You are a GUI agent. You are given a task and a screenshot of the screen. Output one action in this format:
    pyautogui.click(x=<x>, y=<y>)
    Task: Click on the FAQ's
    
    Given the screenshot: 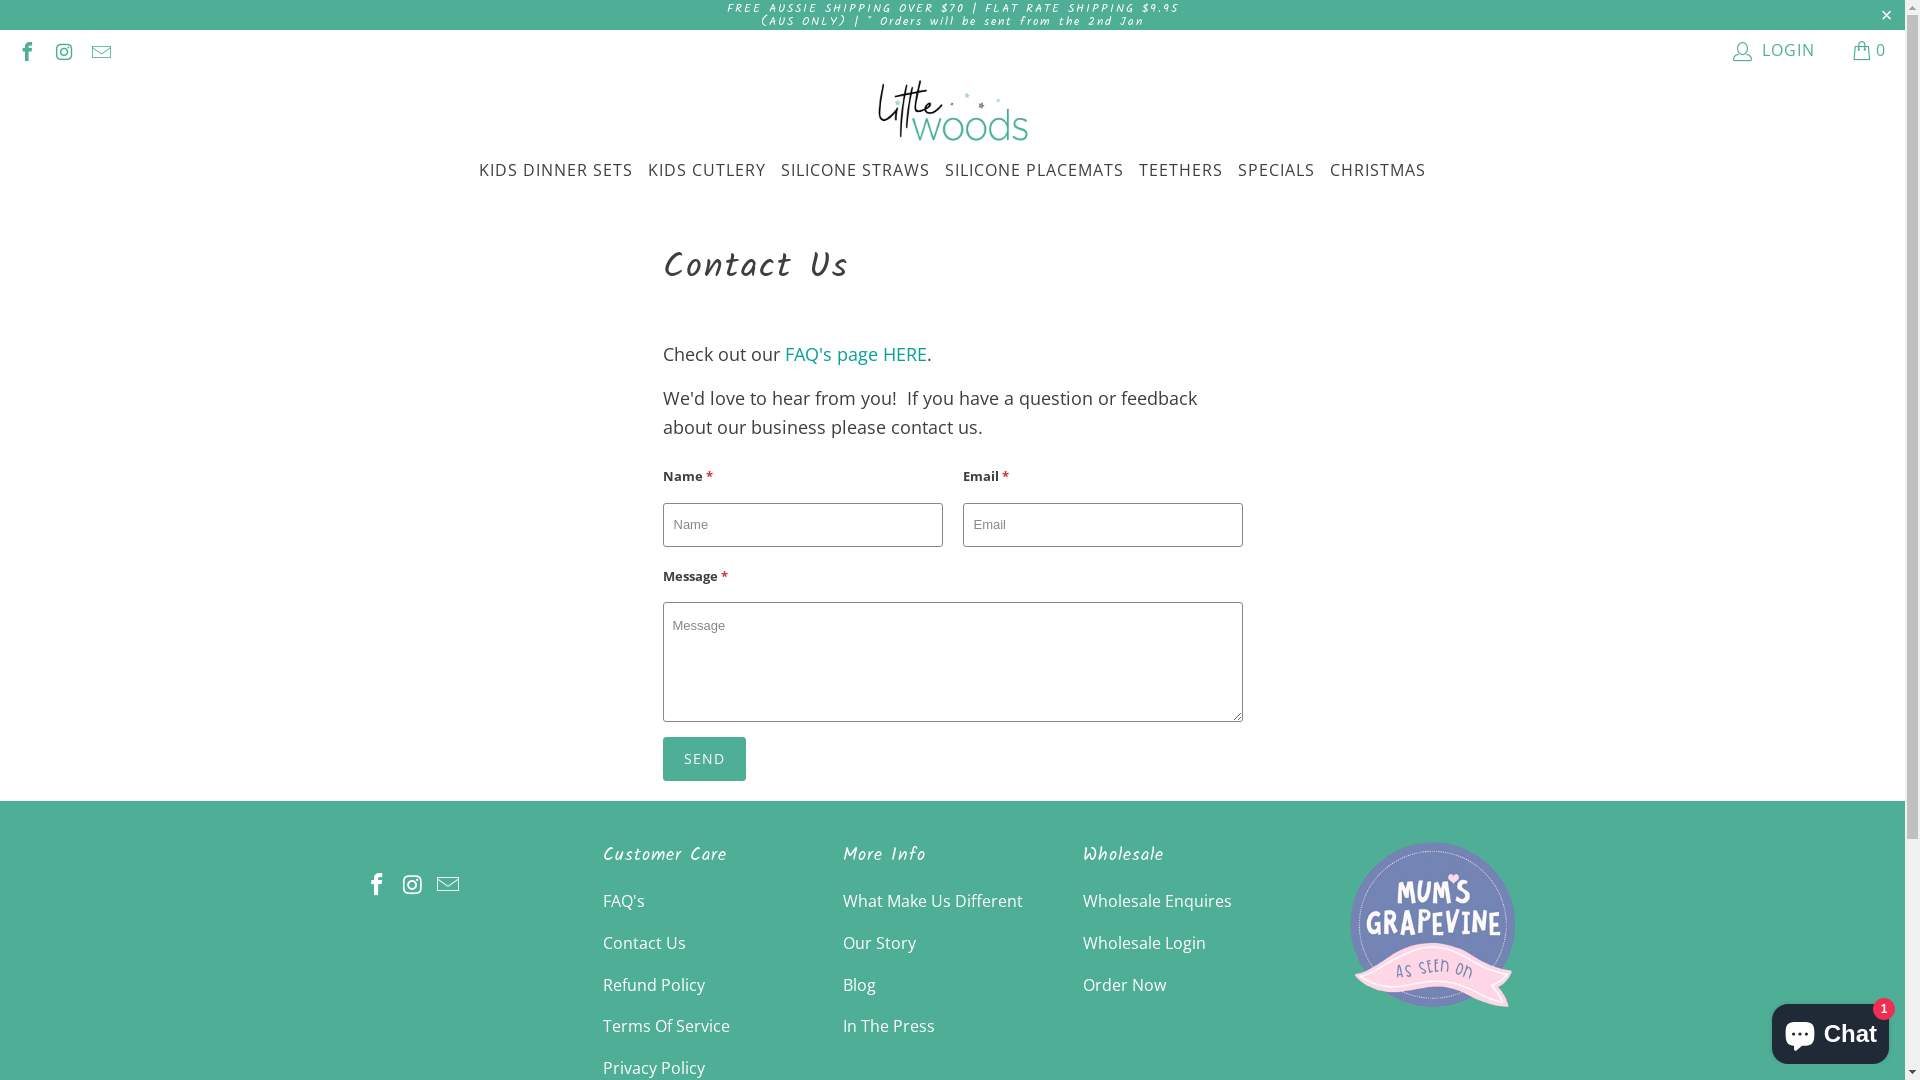 What is the action you would take?
    pyautogui.click(x=623, y=901)
    